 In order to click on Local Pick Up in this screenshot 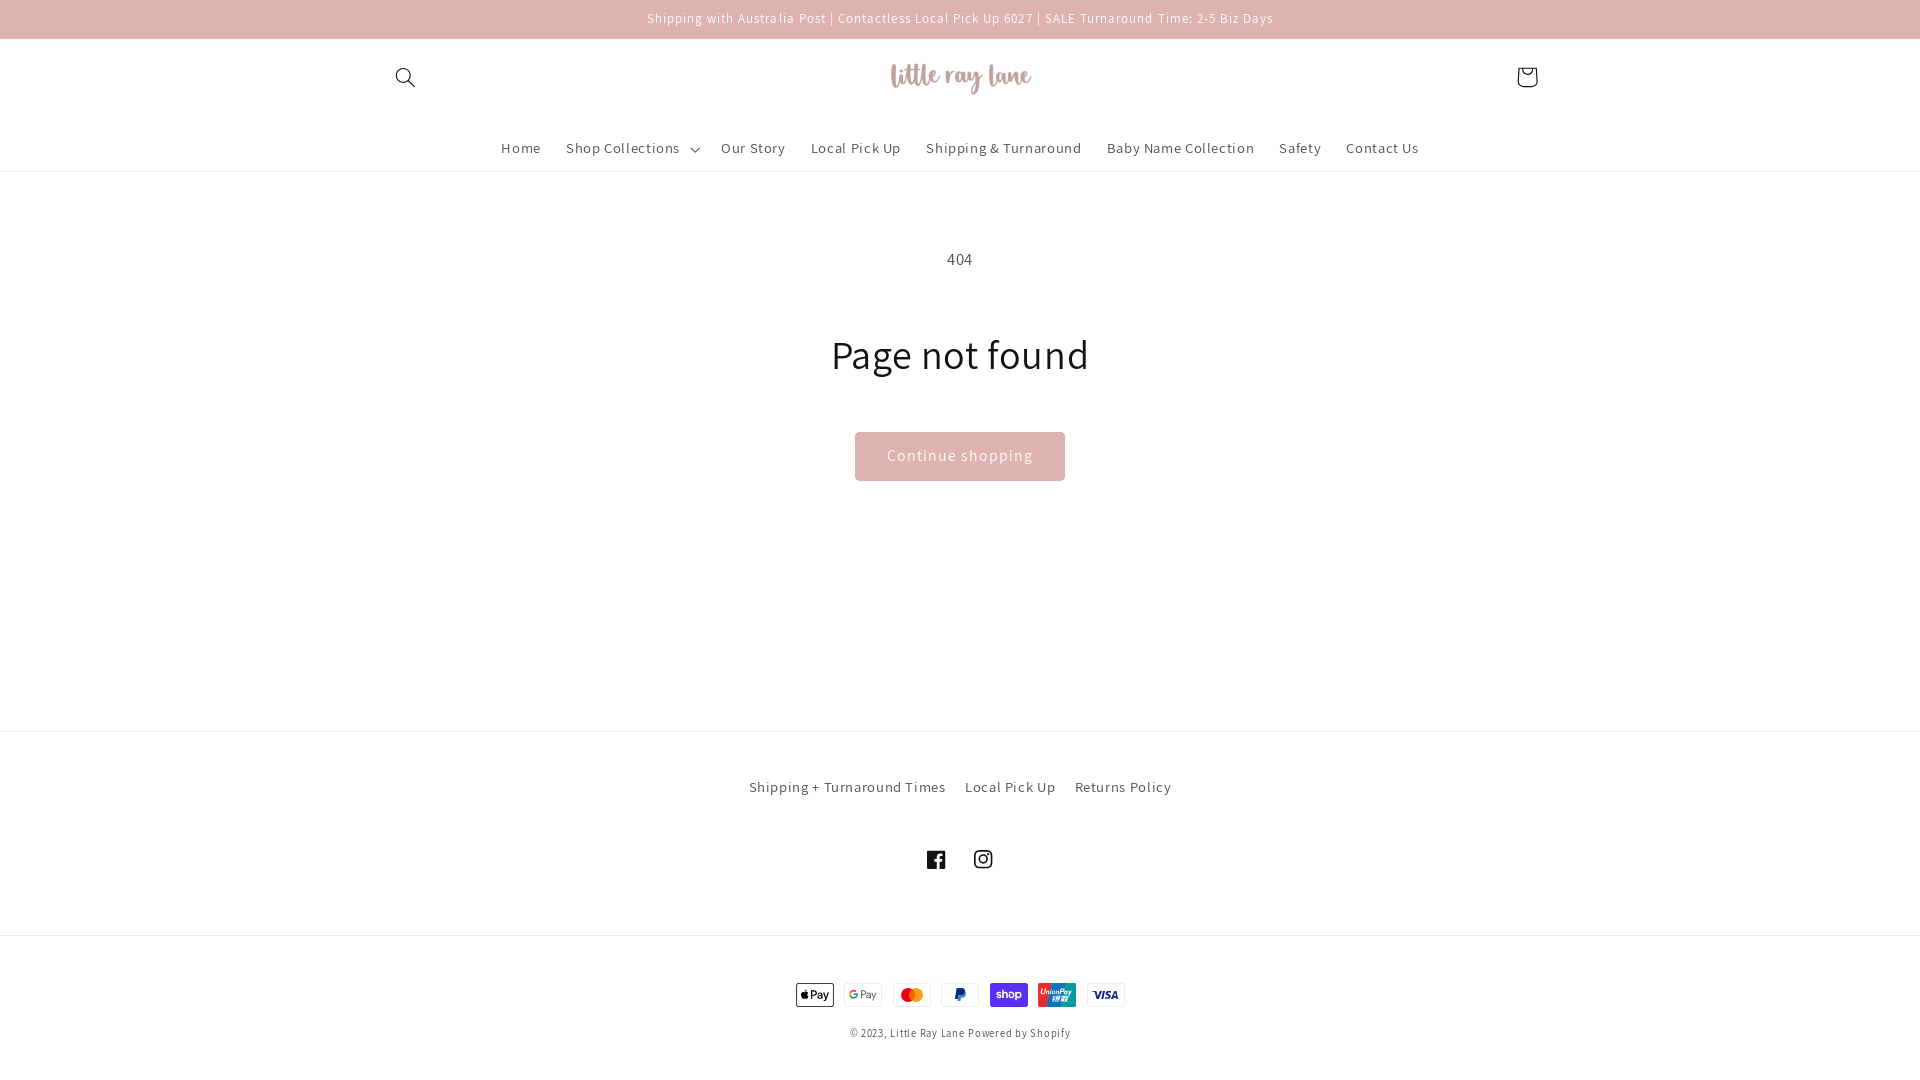, I will do `click(1010, 786)`.